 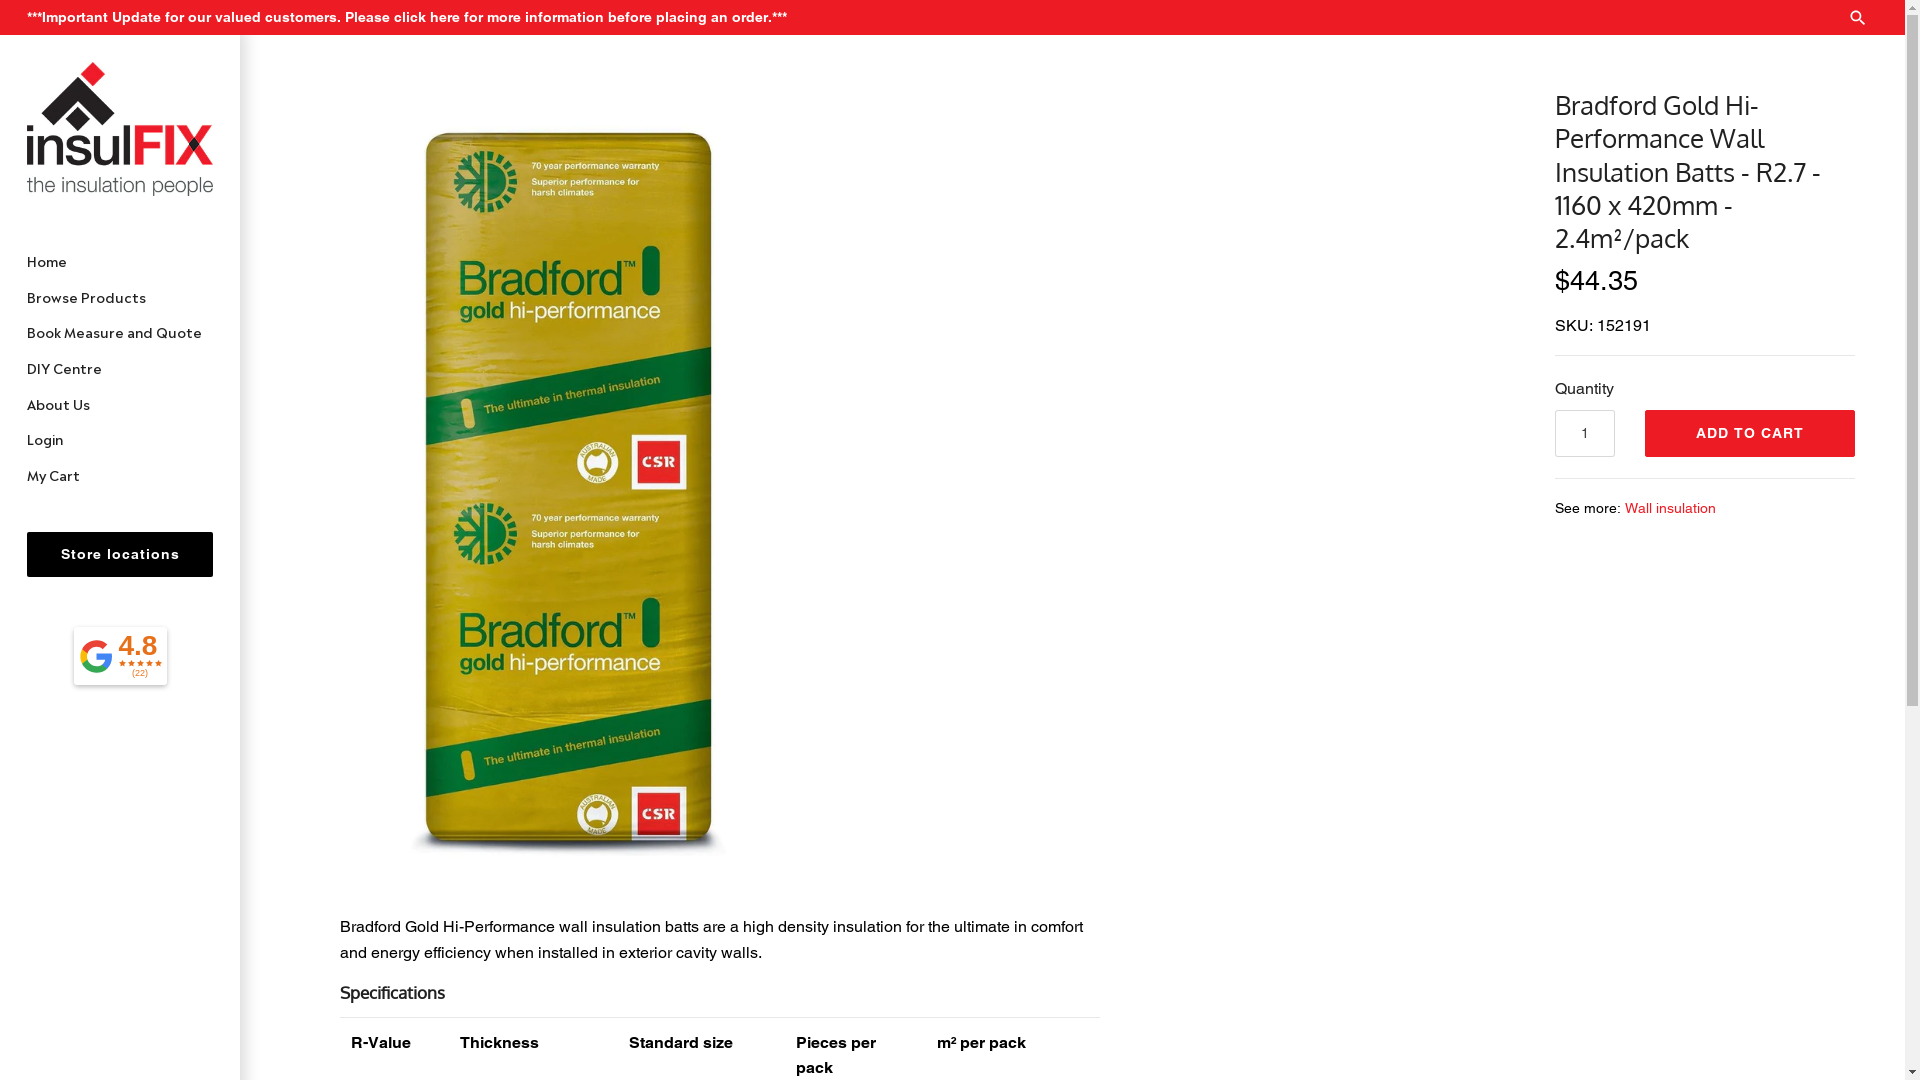 I want to click on Wall insulation, so click(x=1670, y=508).